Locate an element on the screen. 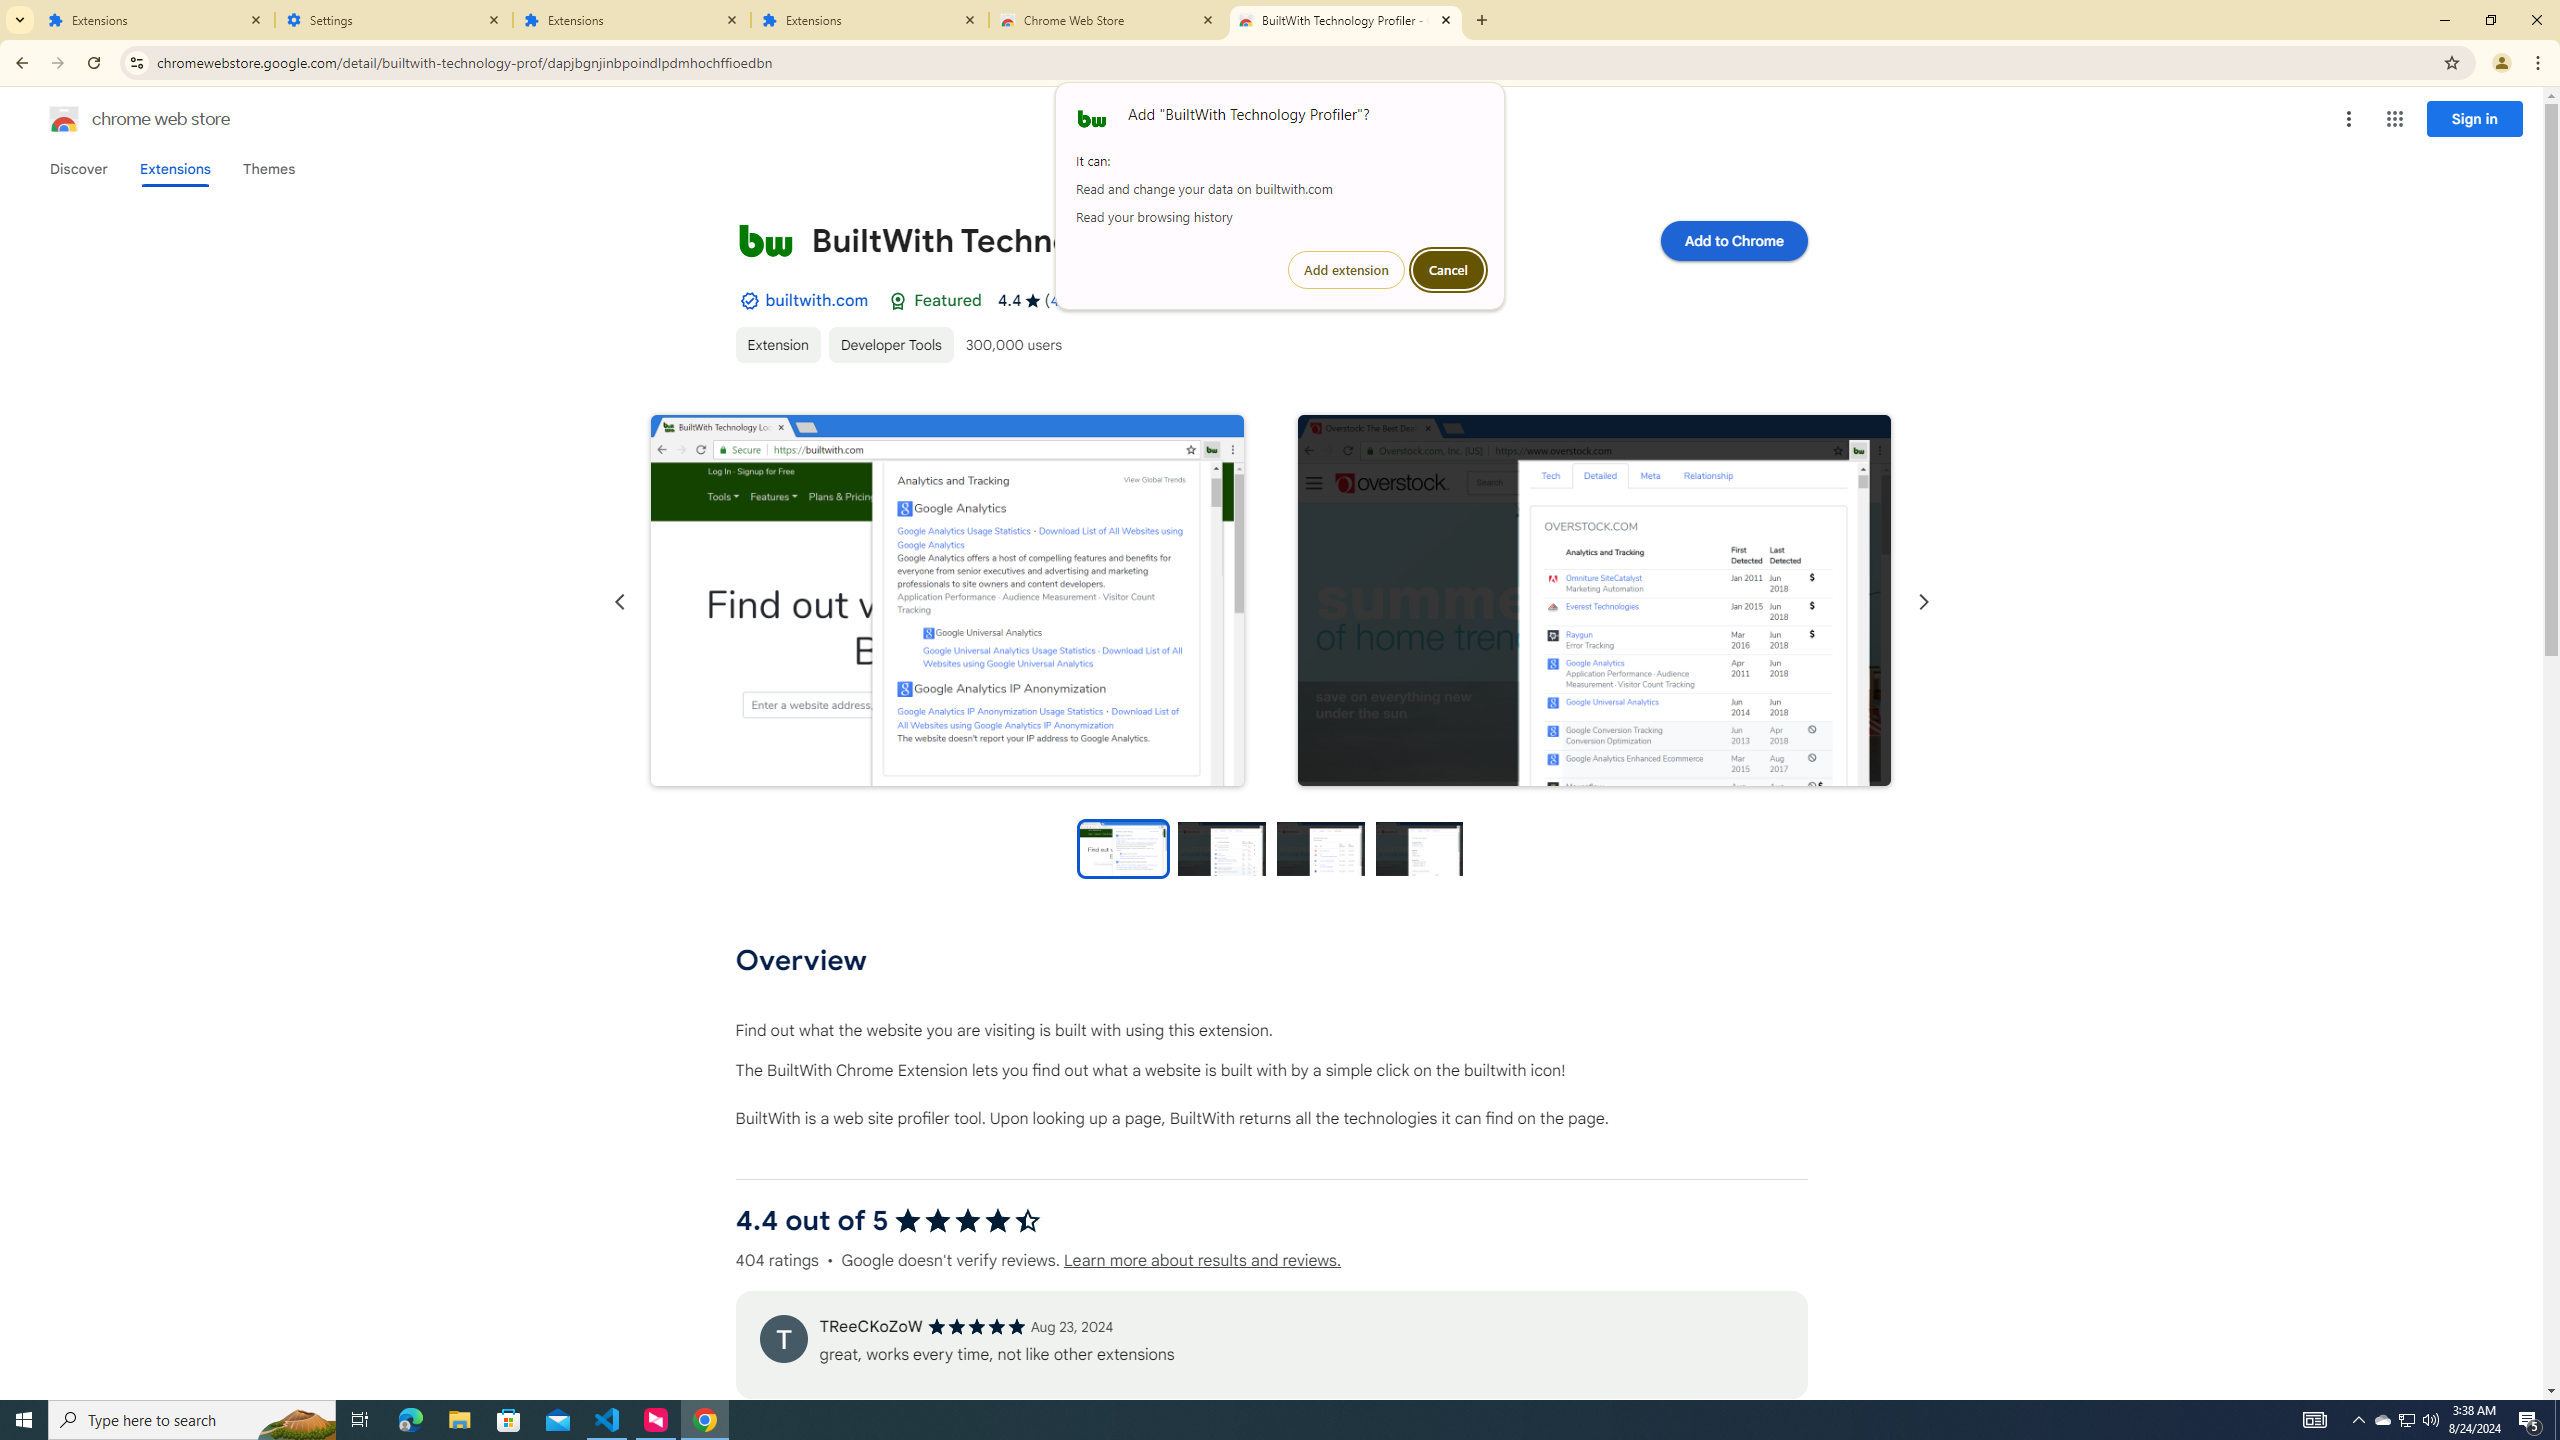 This screenshot has width=2560, height=1440. Notification Chevron is located at coordinates (2358, 1420).